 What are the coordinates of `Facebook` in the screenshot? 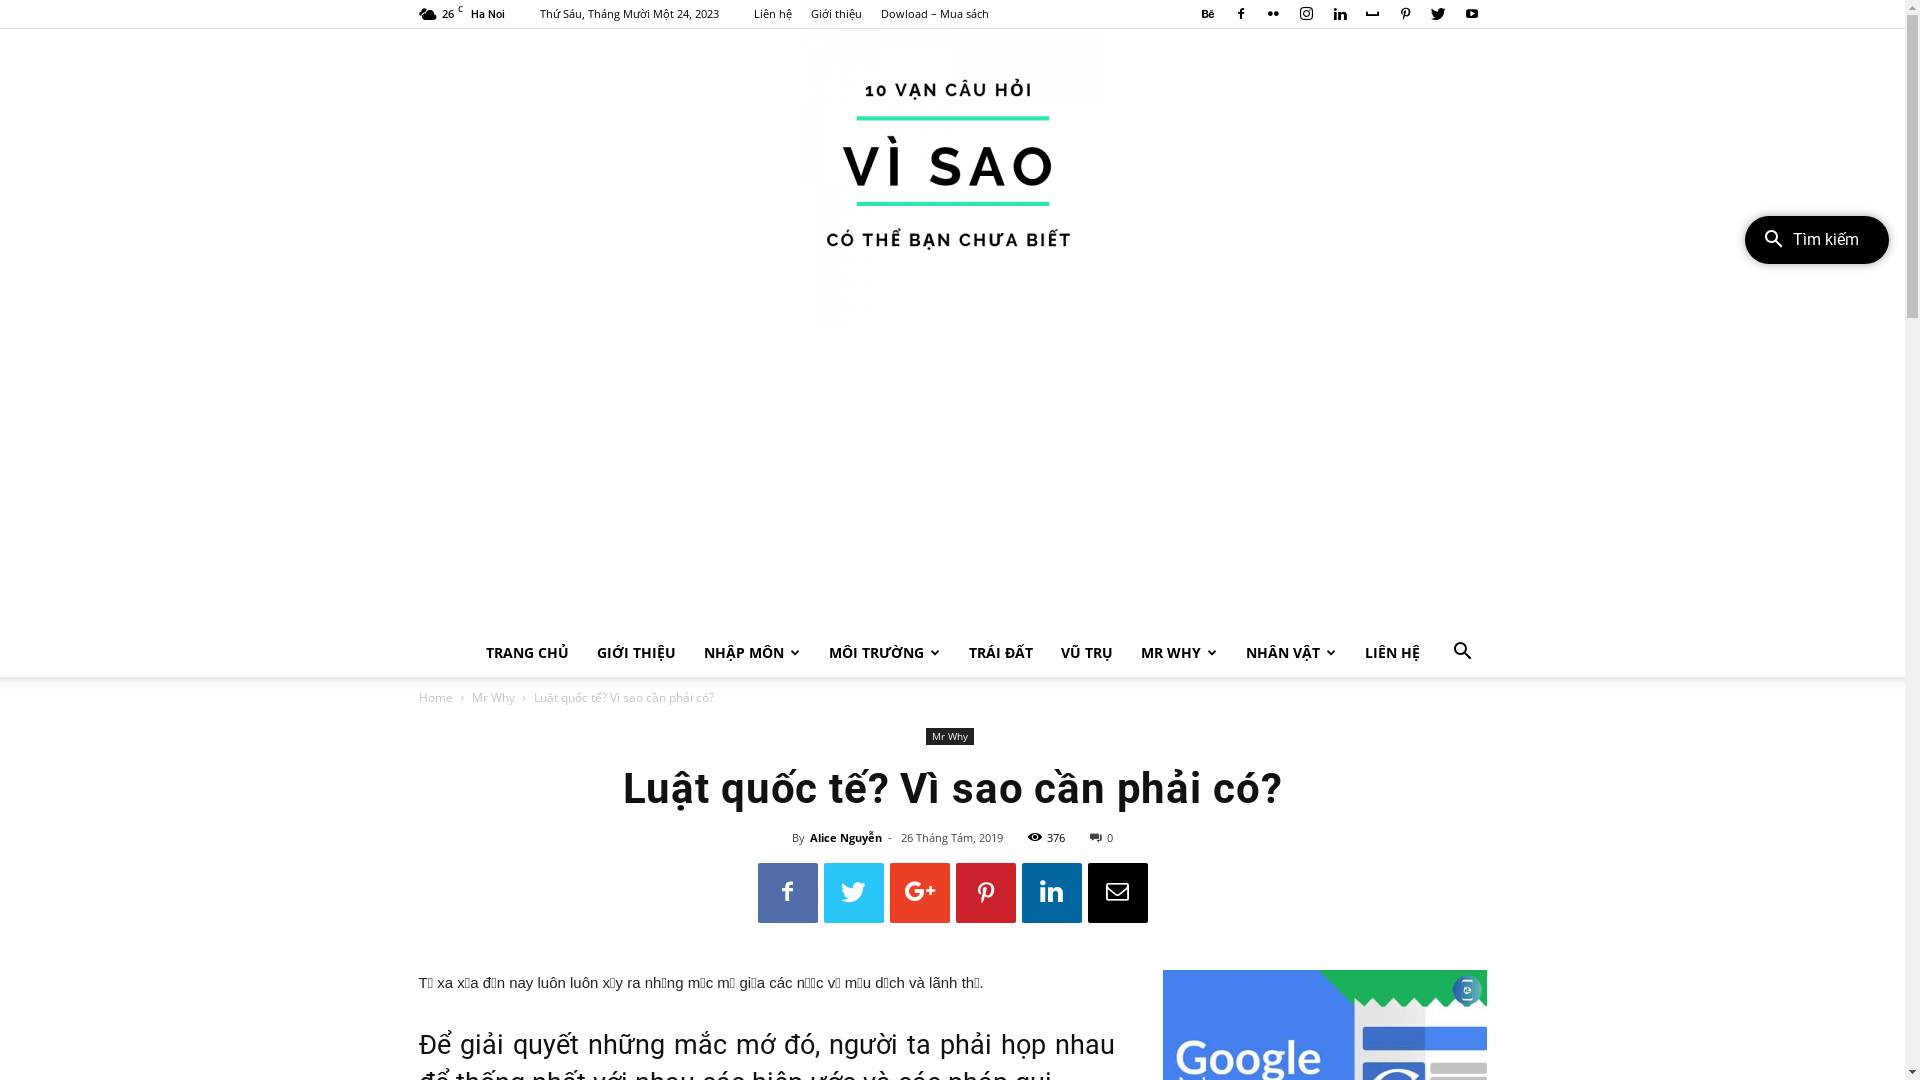 It's located at (1241, 14).